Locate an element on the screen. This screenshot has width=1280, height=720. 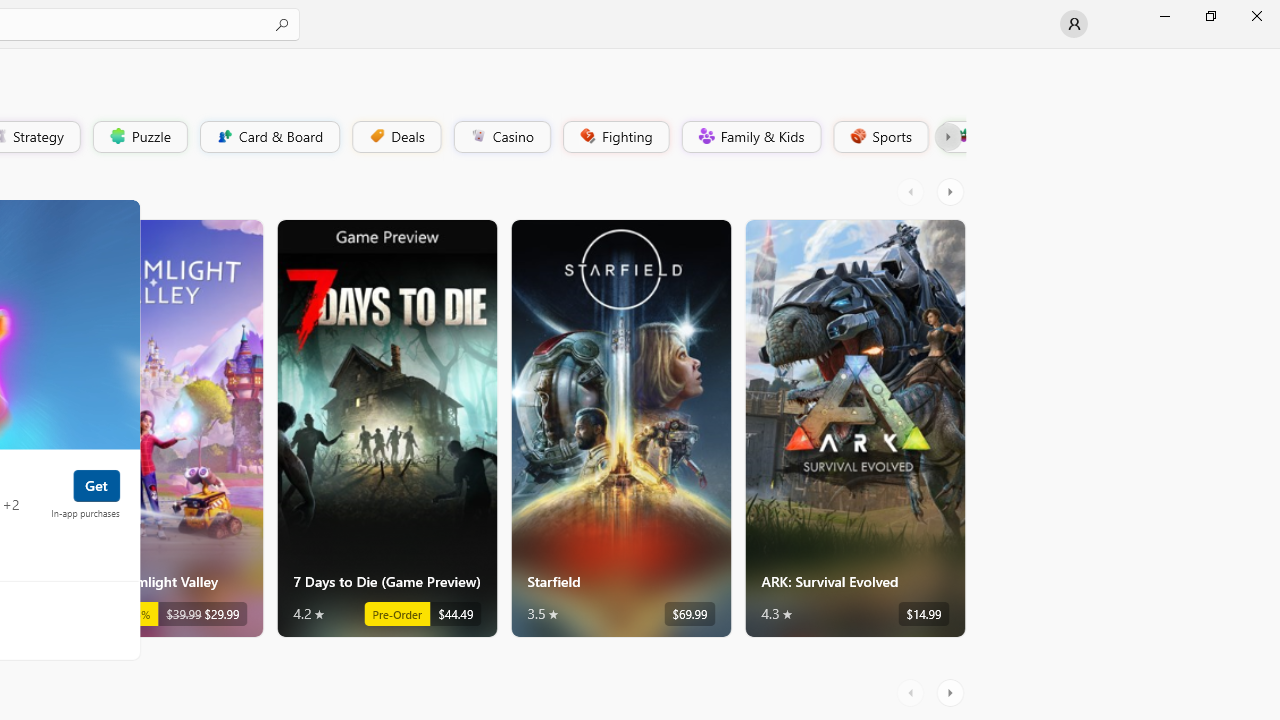
Fighting is located at coordinates (614, 136).